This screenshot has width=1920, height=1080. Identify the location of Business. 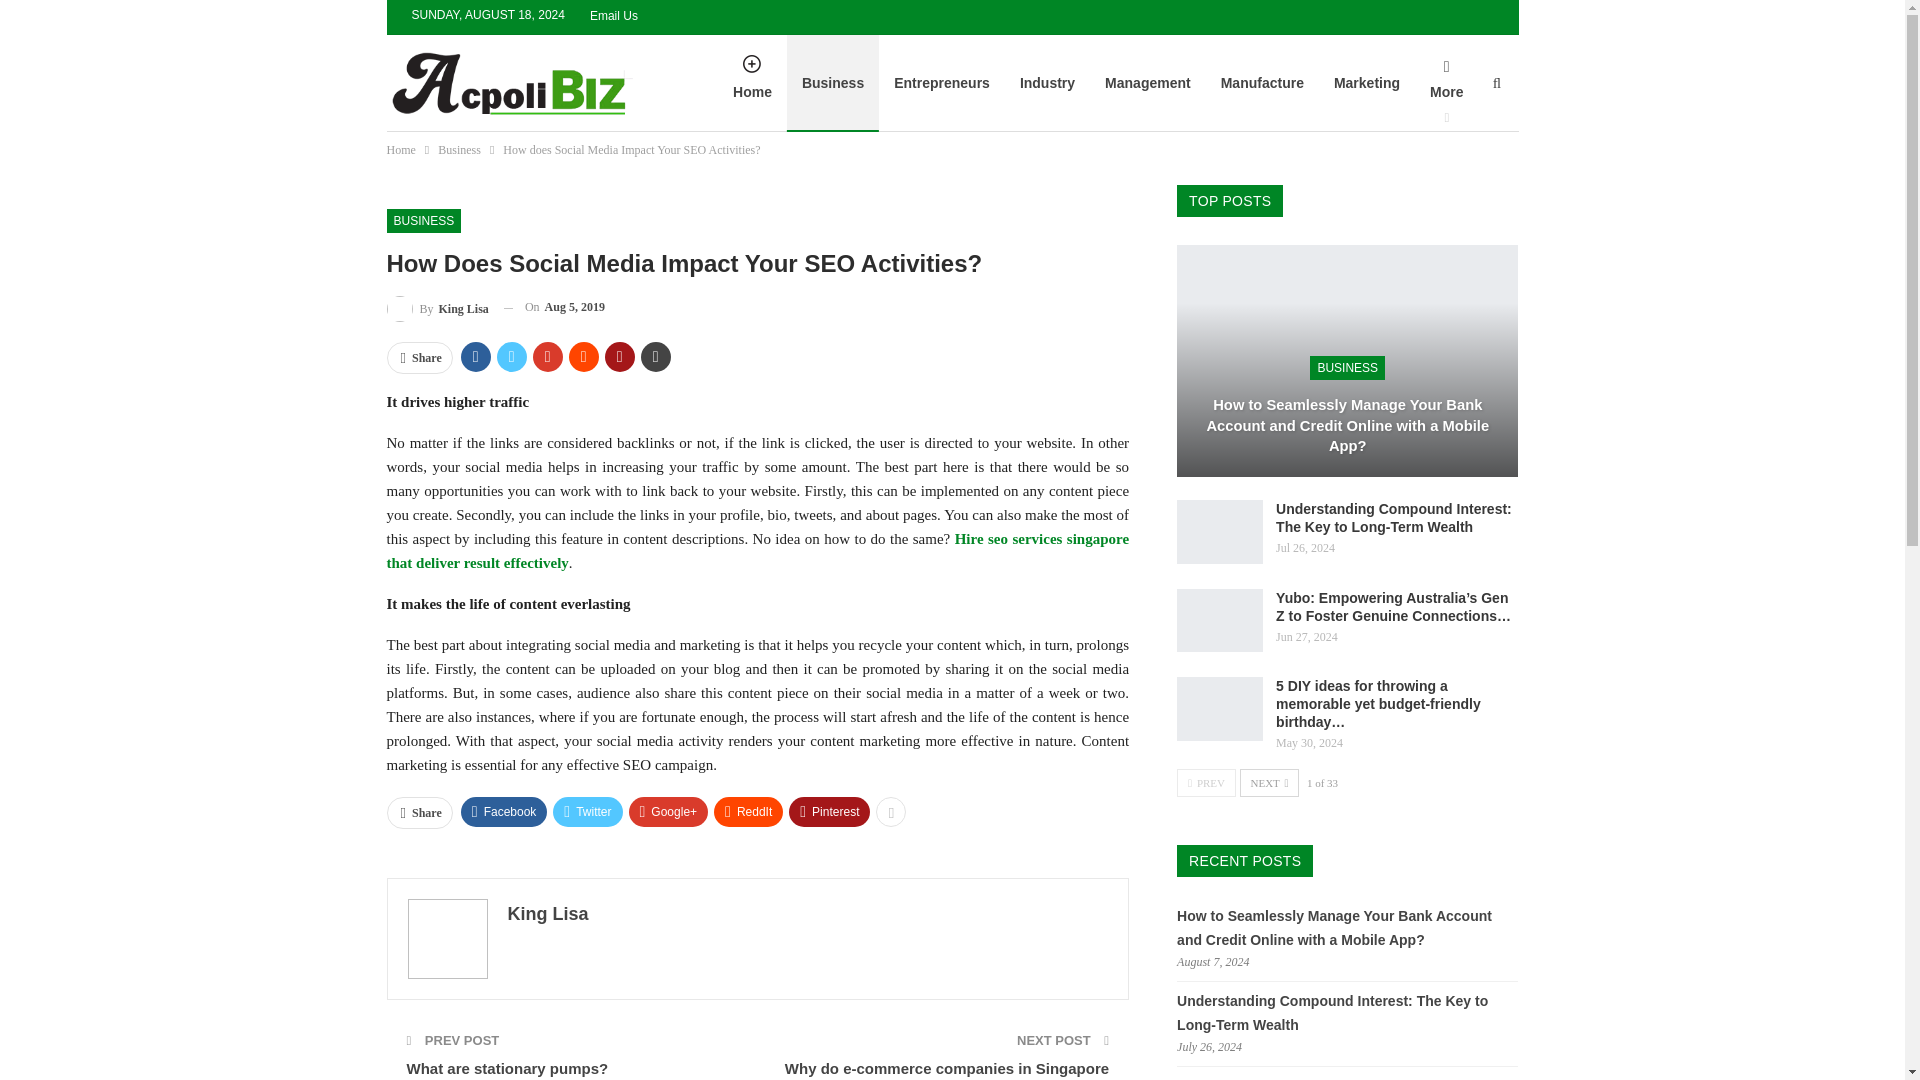
(459, 150).